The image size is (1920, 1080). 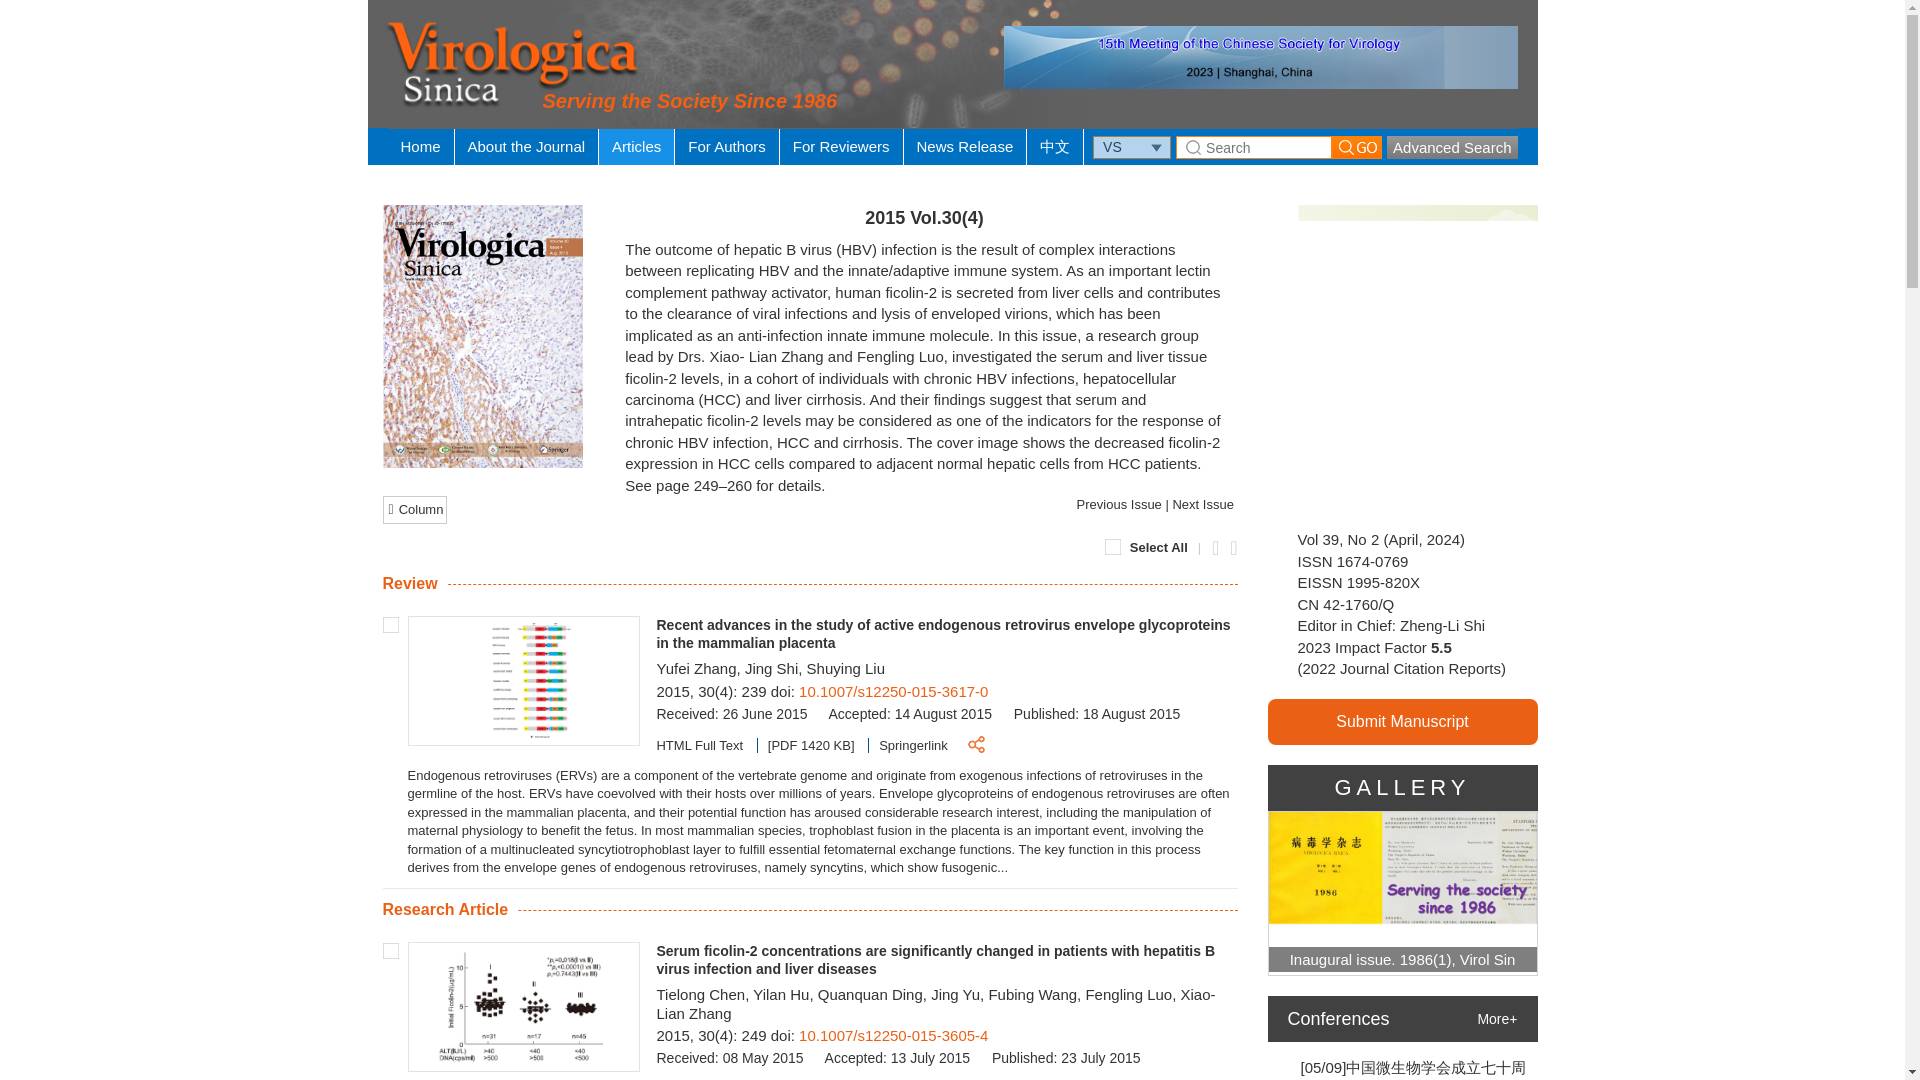 I want to click on Advanced Search, so click(x=1451, y=147).